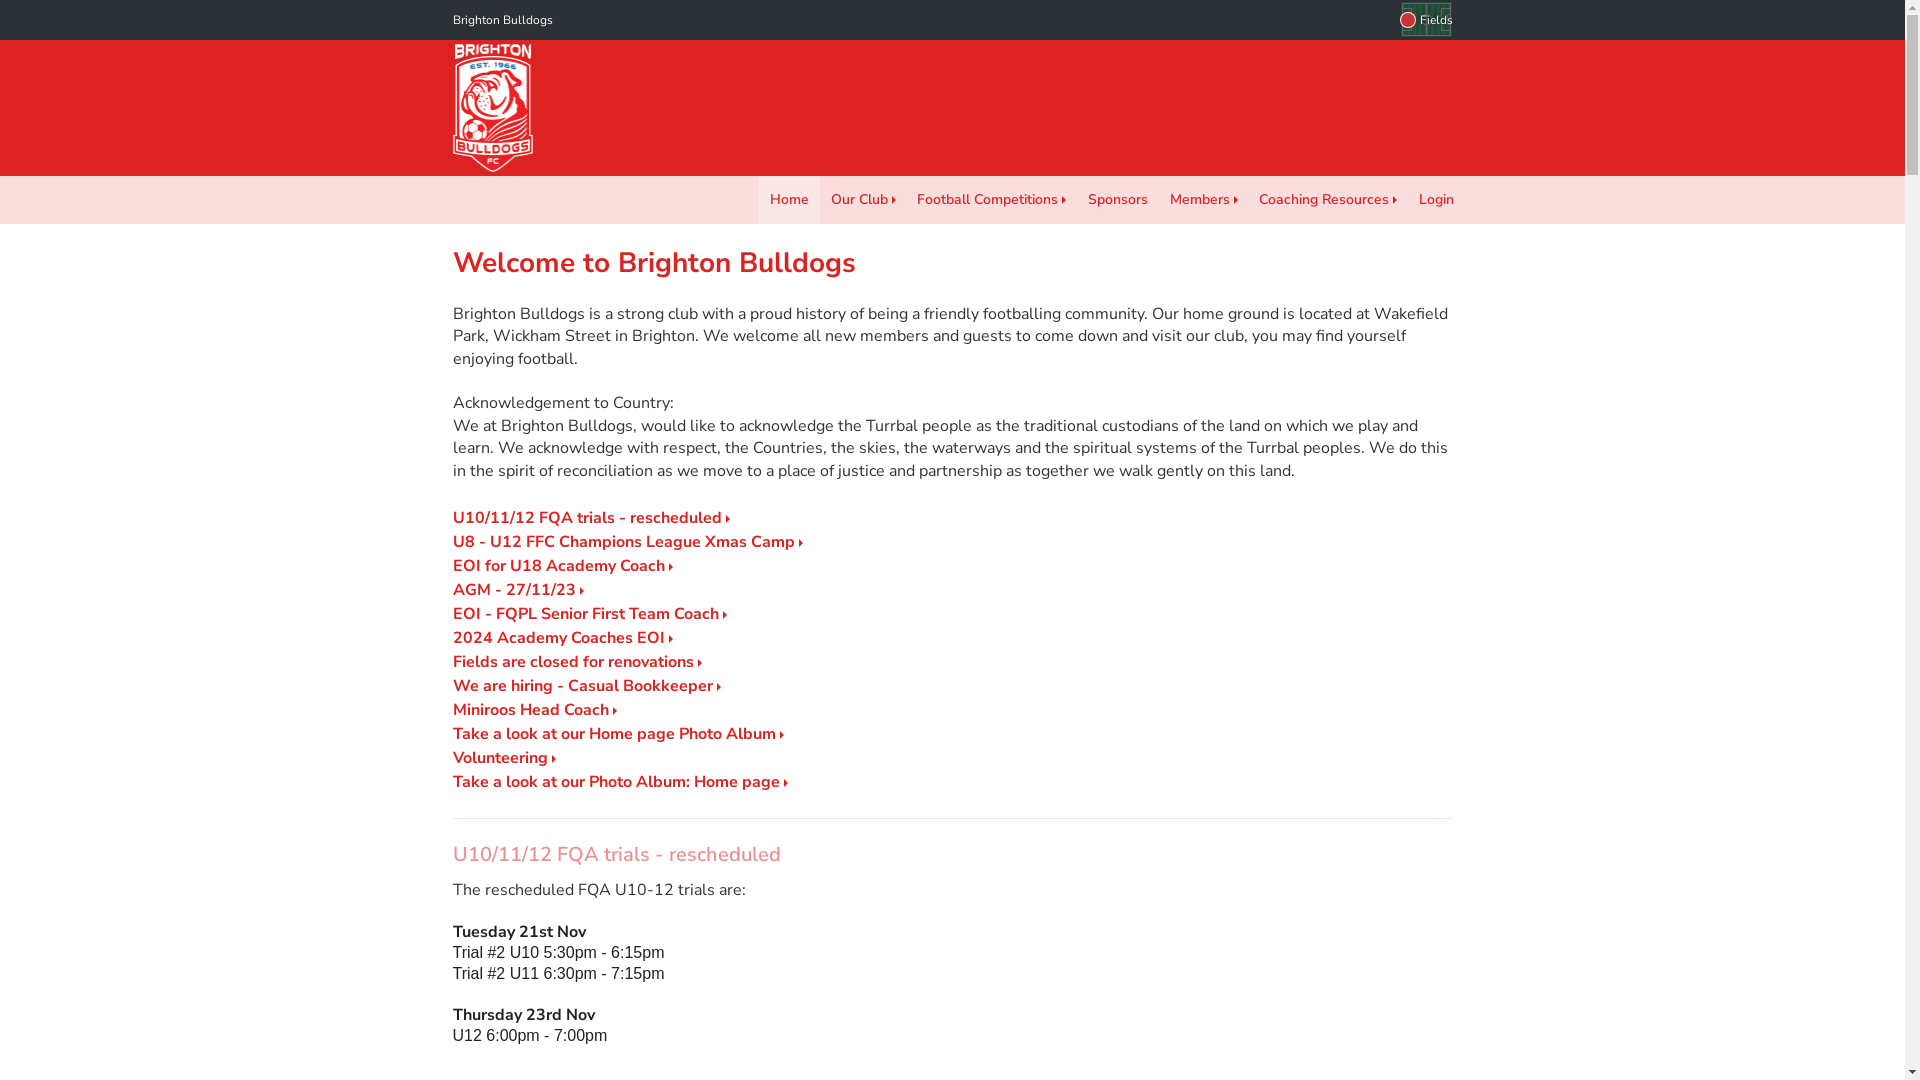  I want to click on Fields, so click(1426, 20).